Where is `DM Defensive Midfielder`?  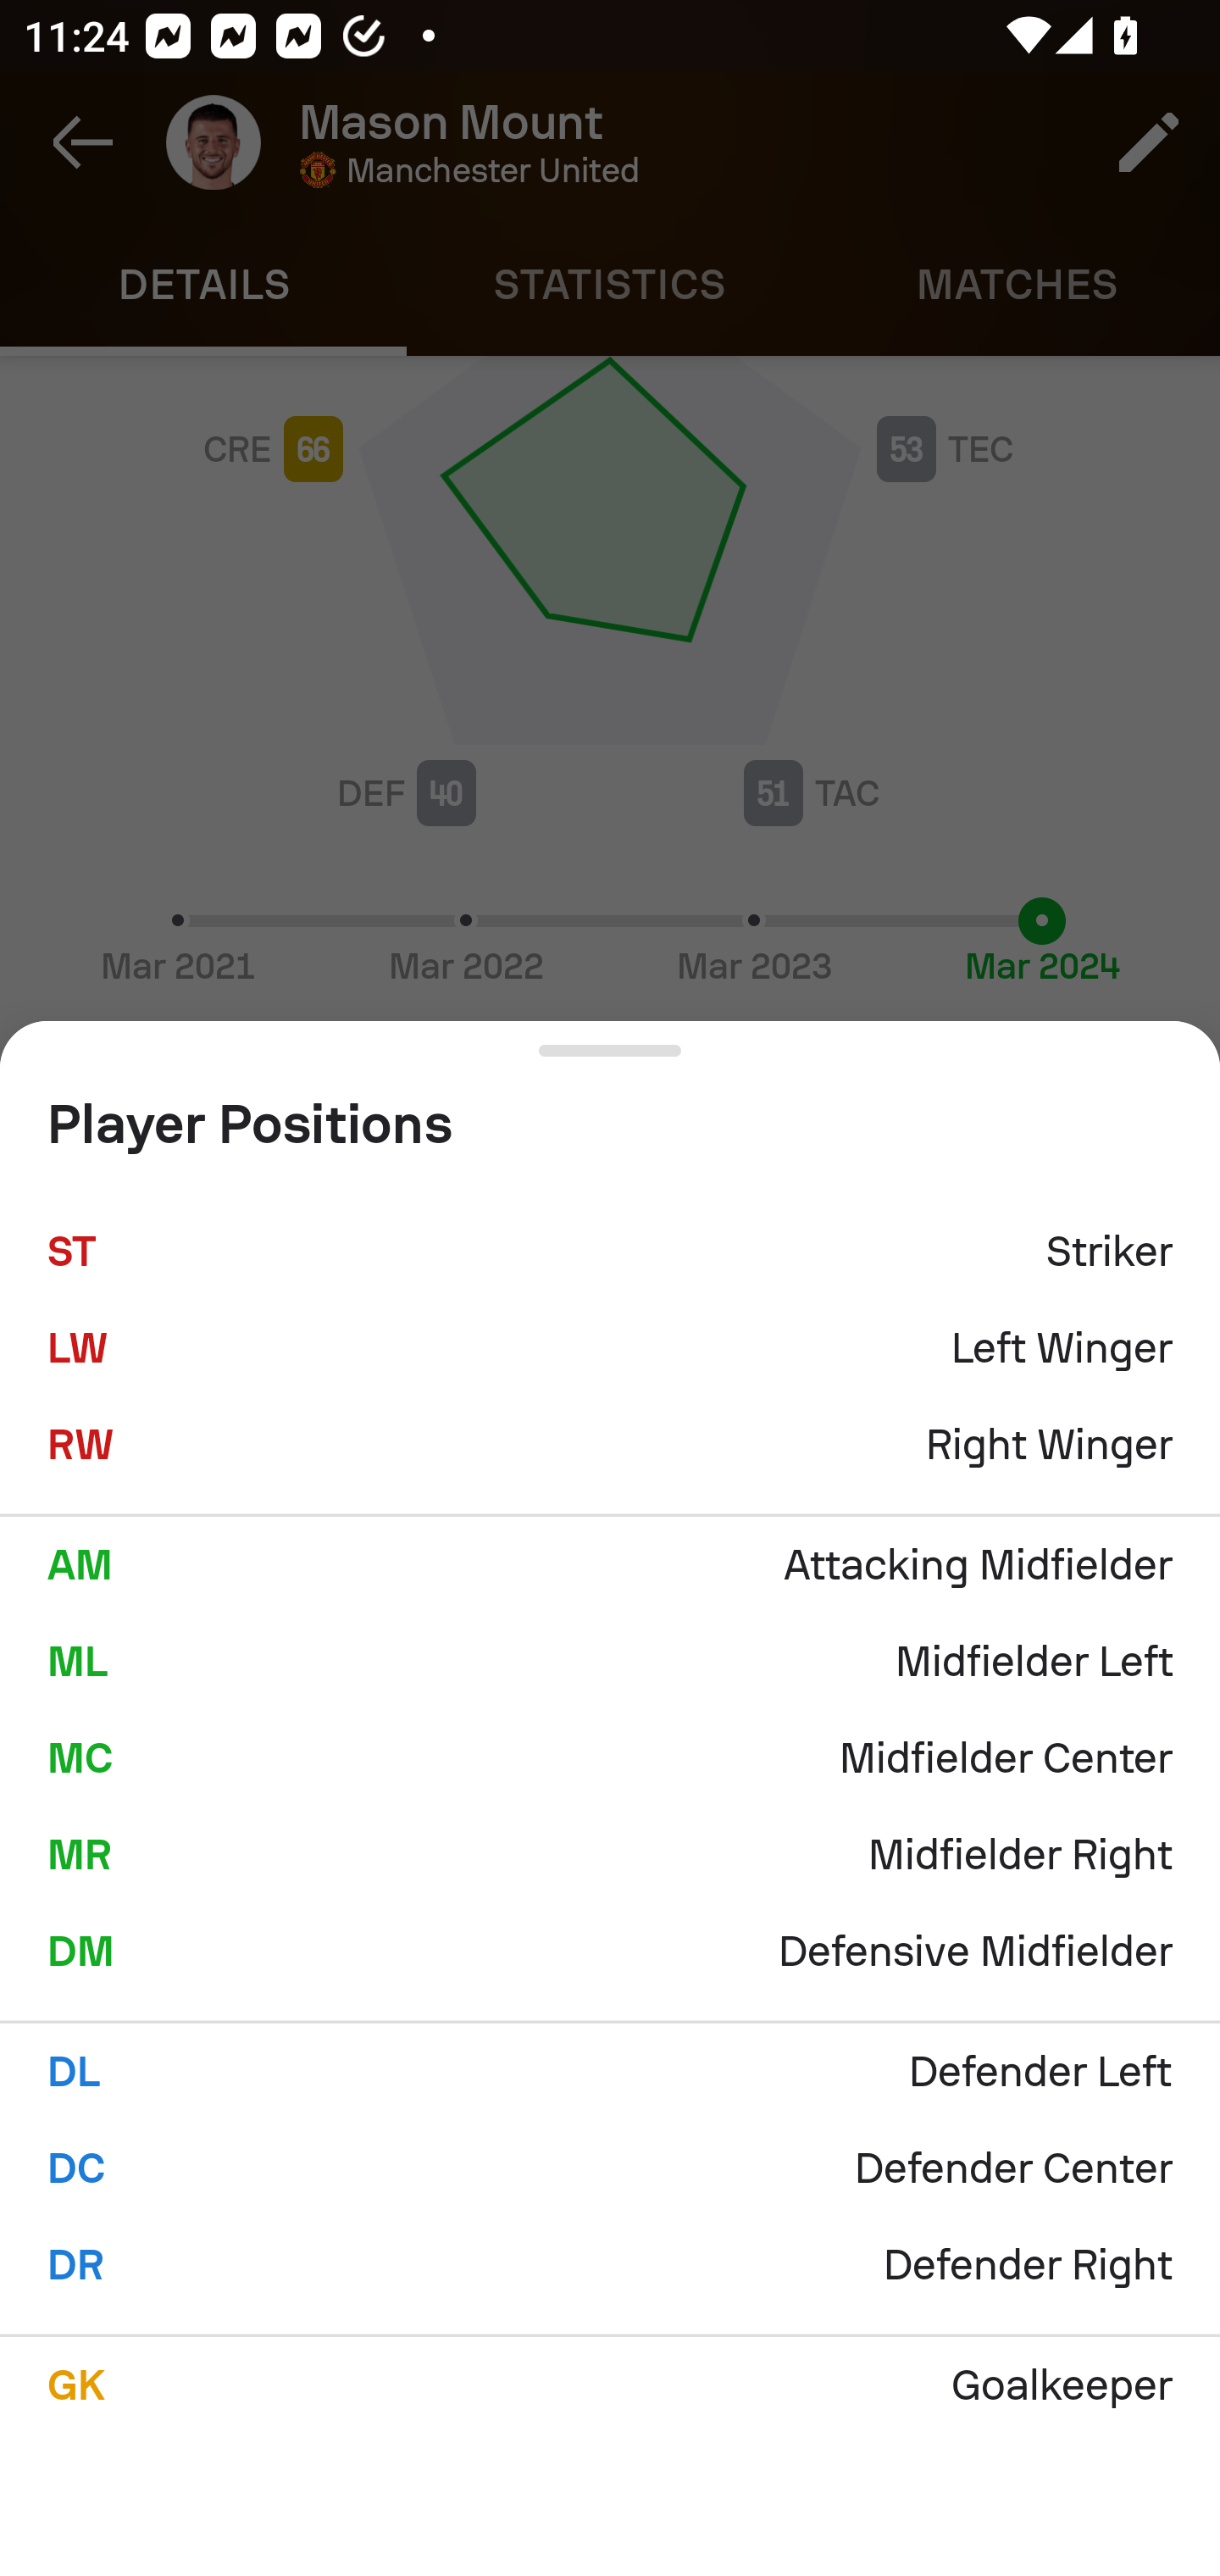
DM Defensive Midfielder is located at coordinates (610, 1951).